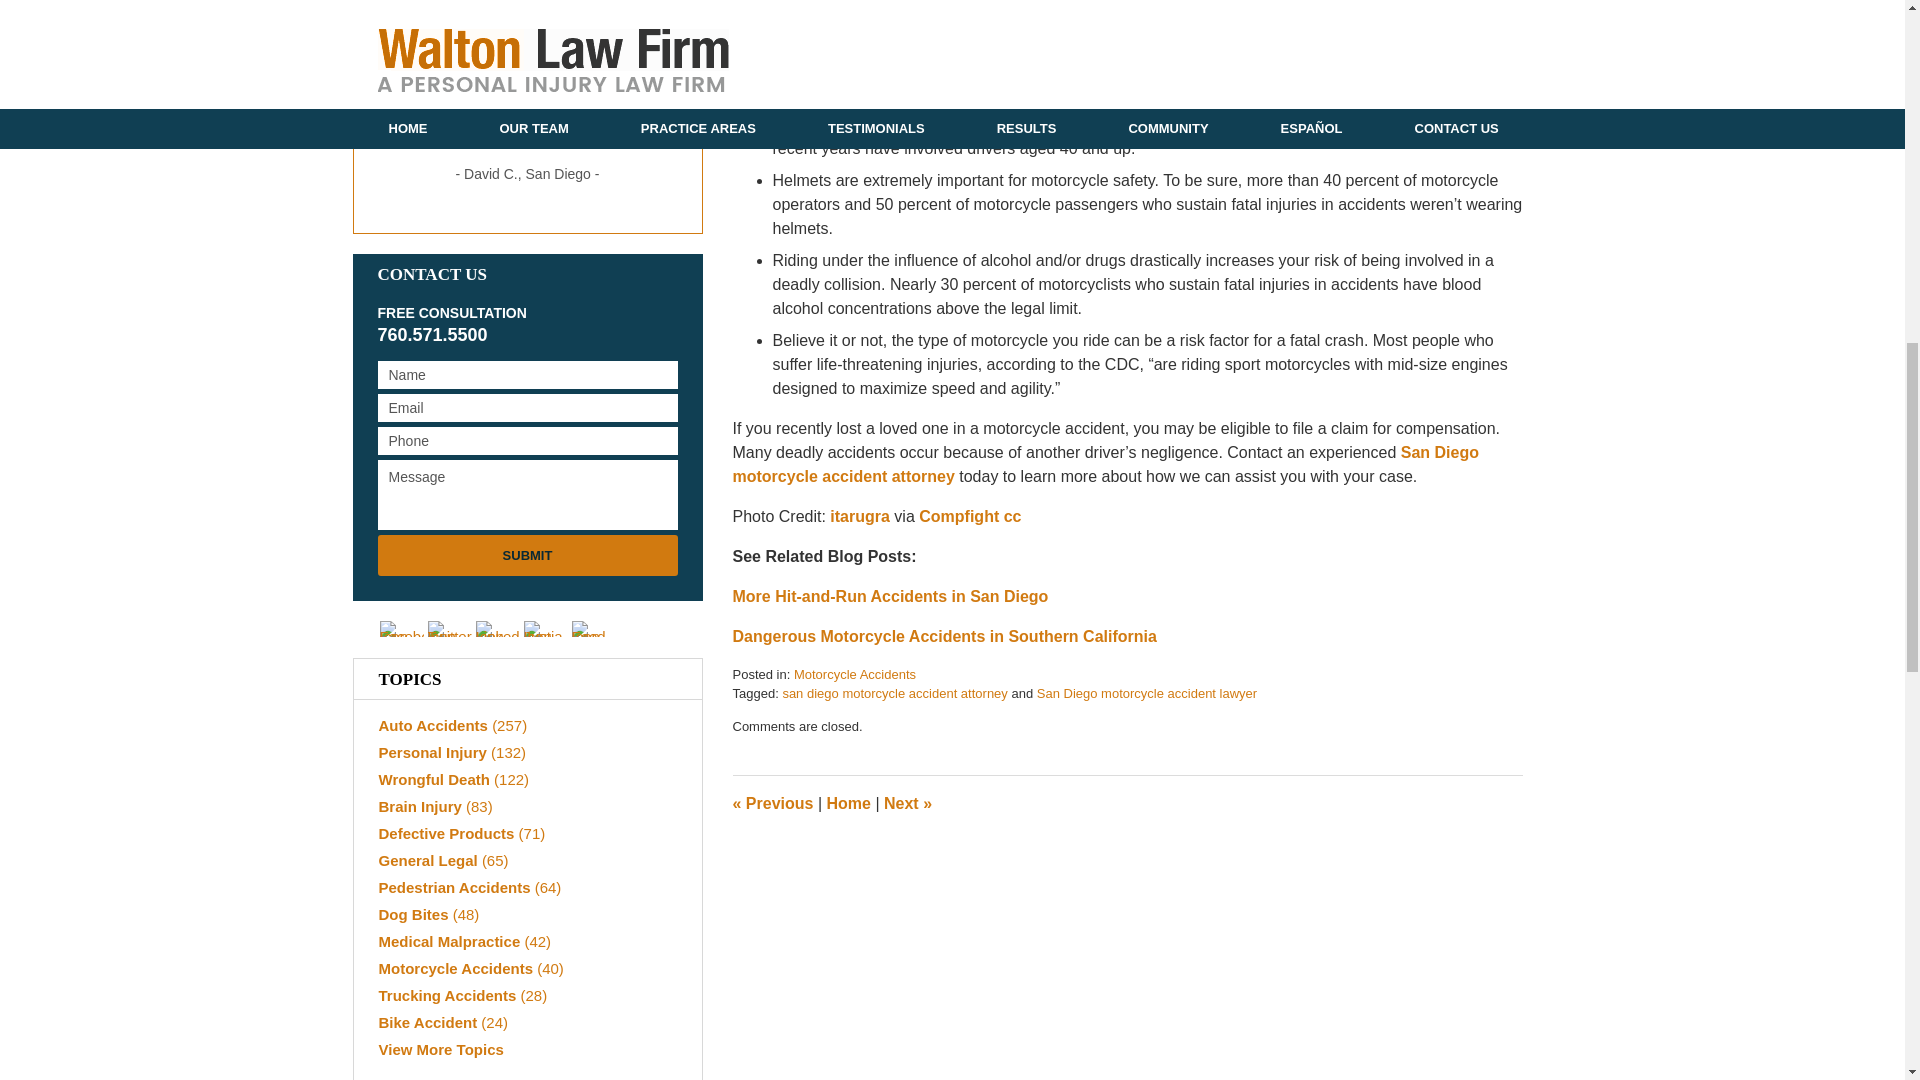 This screenshot has height=1080, width=1920. What do you see at coordinates (546, 629) in the screenshot?
I see `Justia` at bounding box center [546, 629].